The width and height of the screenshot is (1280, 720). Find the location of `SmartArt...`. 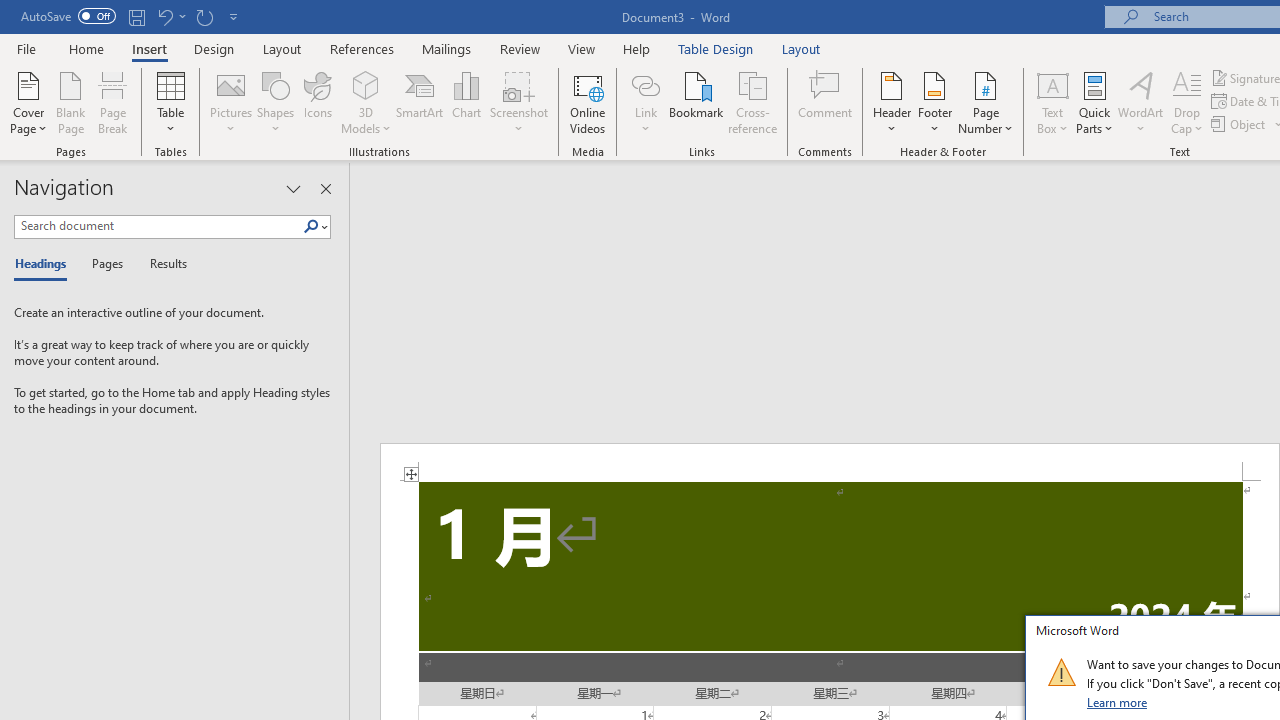

SmartArt... is located at coordinates (420, 102).